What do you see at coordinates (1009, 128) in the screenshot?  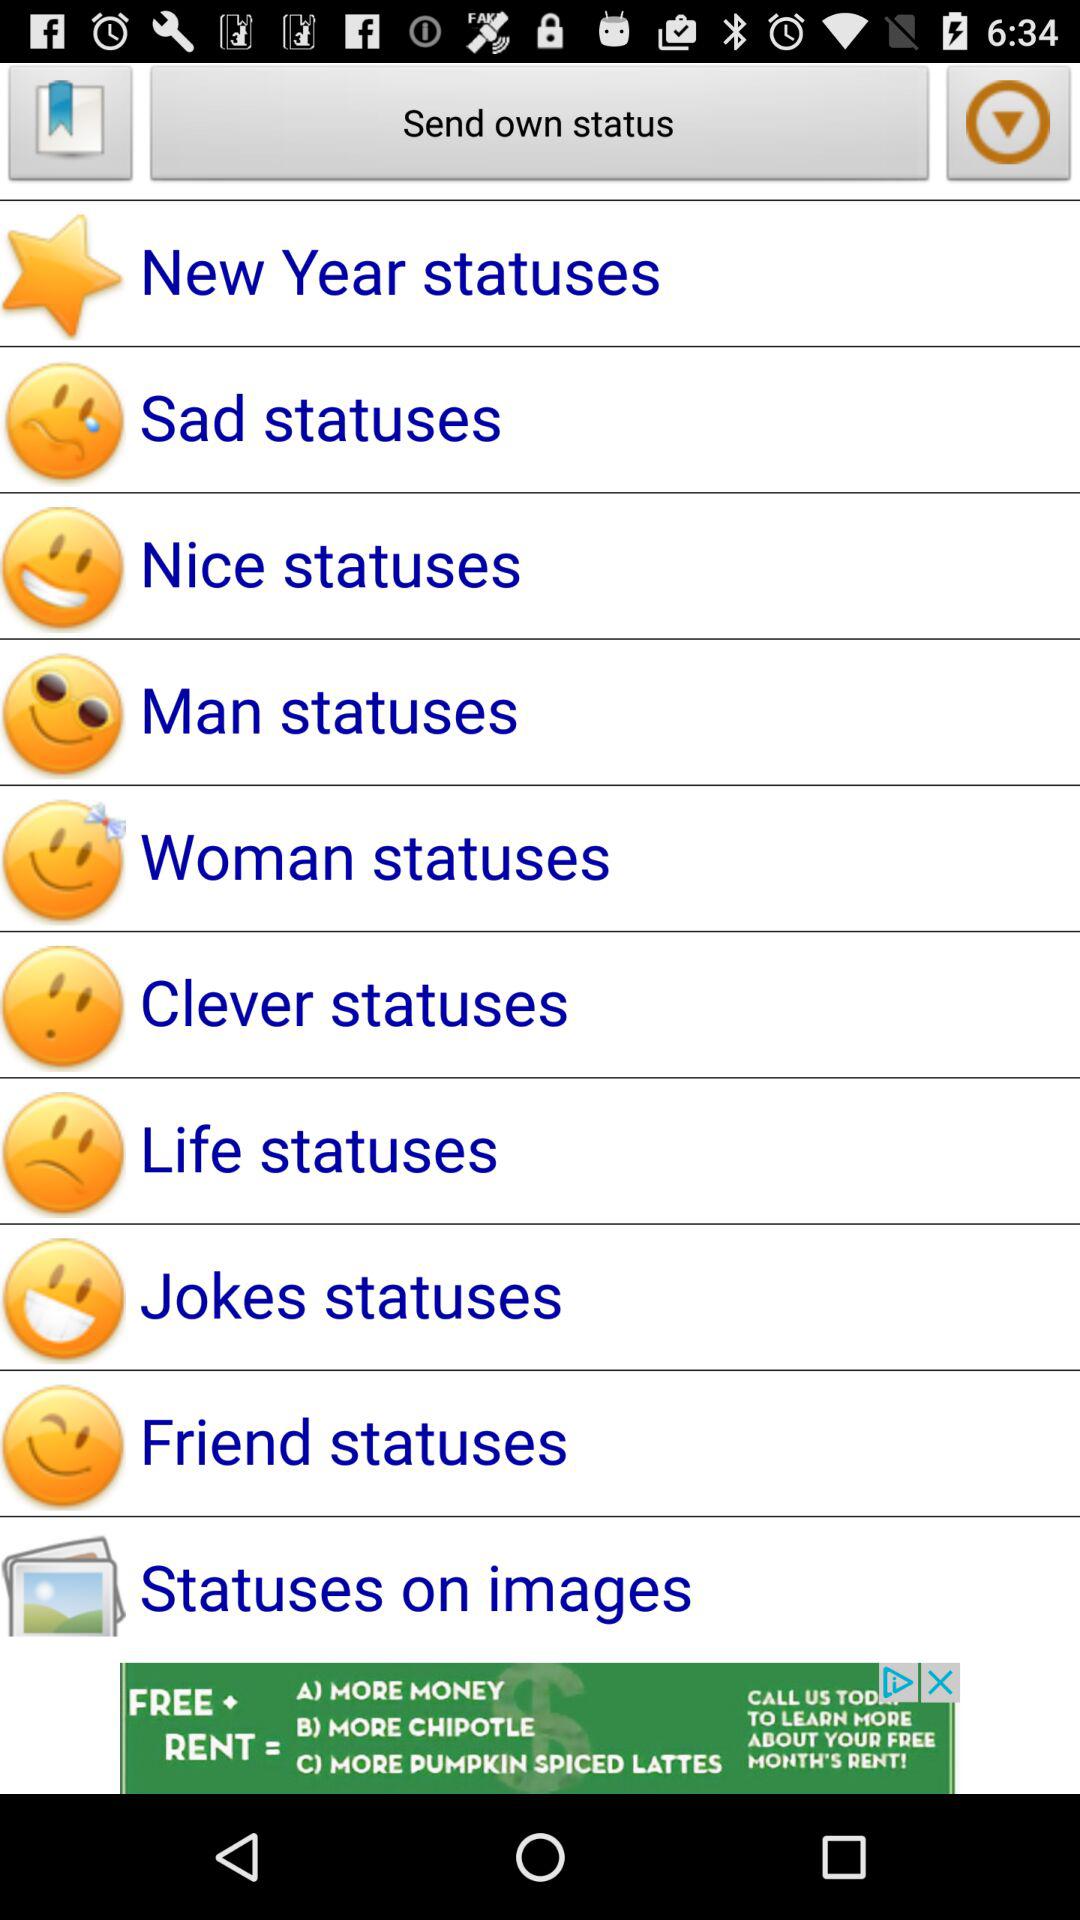 I see `click on play symbol which is below 634` at bounding box center [1009, 128].